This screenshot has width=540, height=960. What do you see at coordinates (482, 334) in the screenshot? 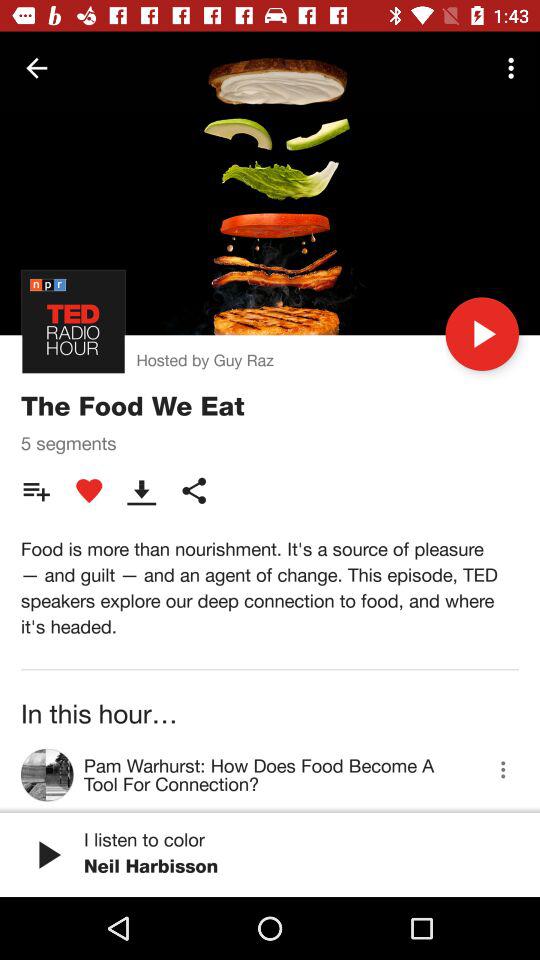
I see `click the icon to the right of hosted by guy` at bounding box center [482, 334].